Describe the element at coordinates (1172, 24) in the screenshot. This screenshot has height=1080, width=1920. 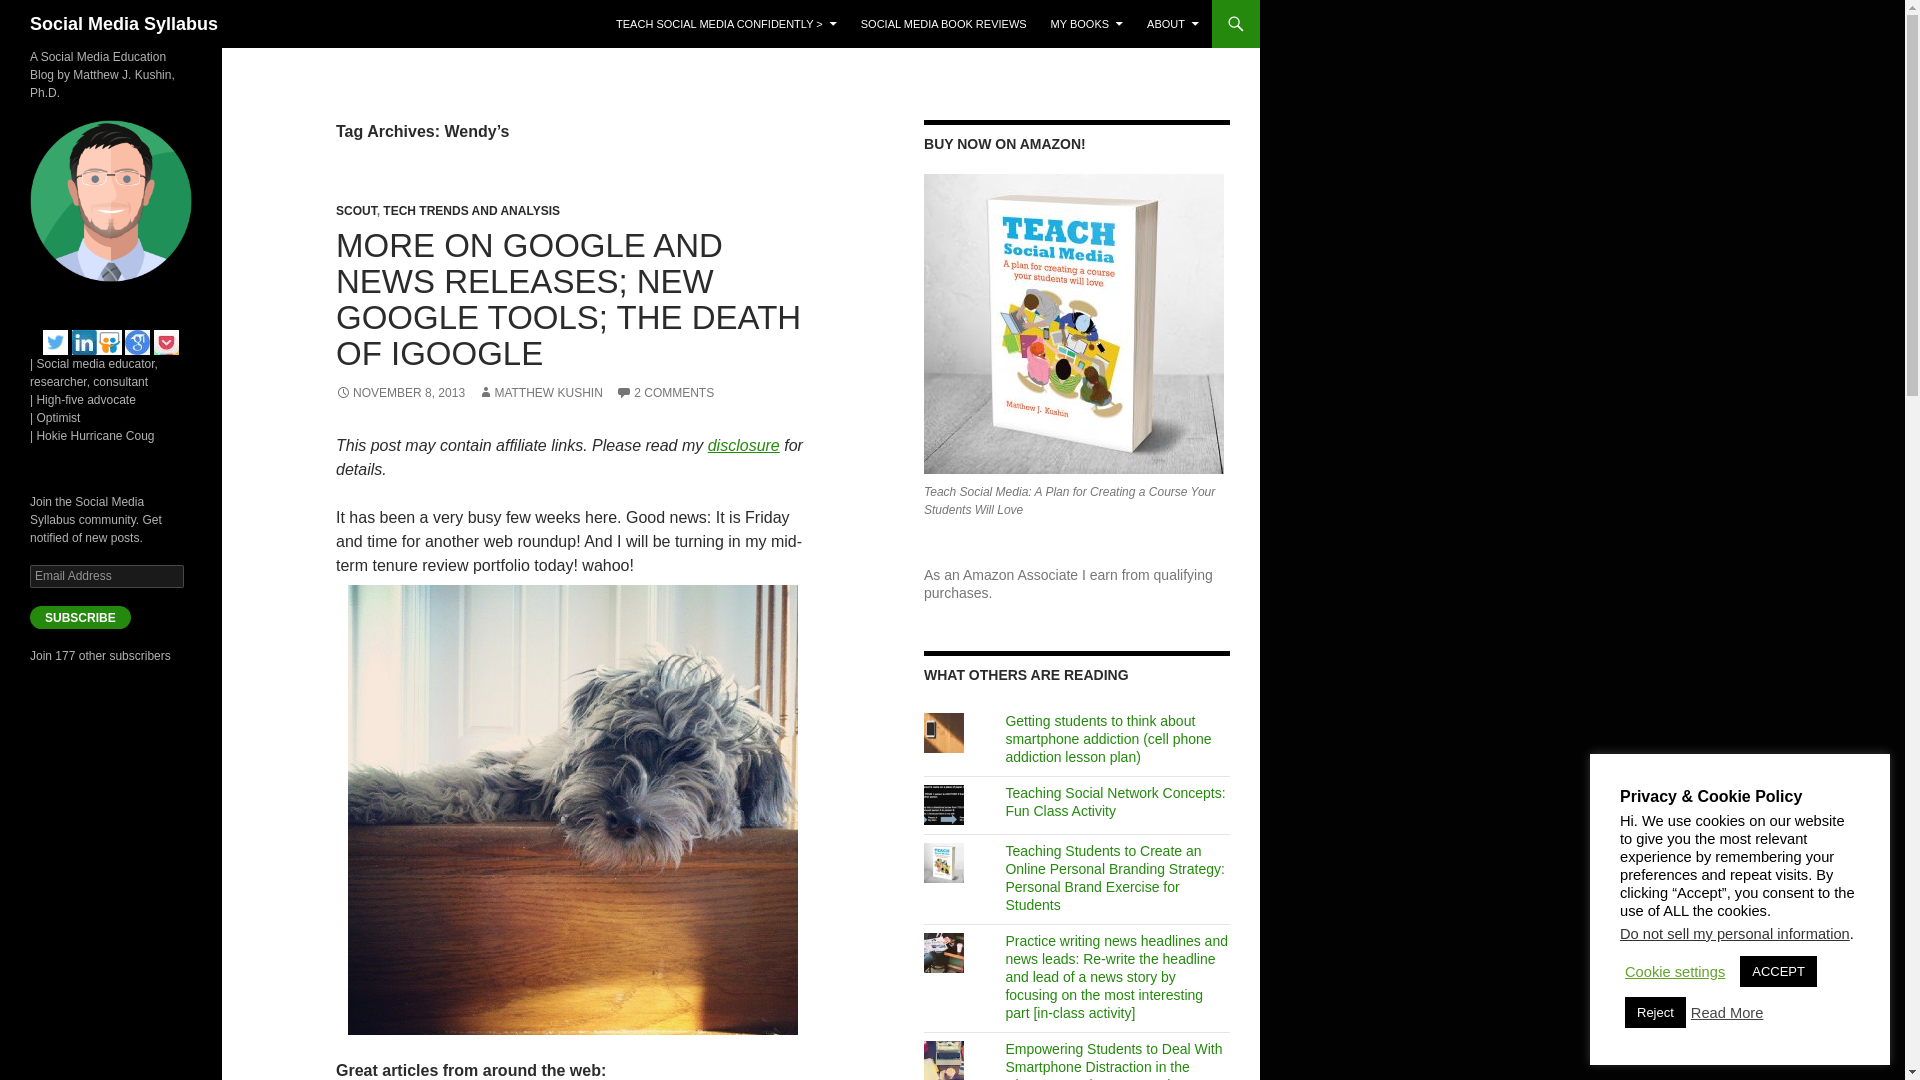
I see `ABOUT` at that location.